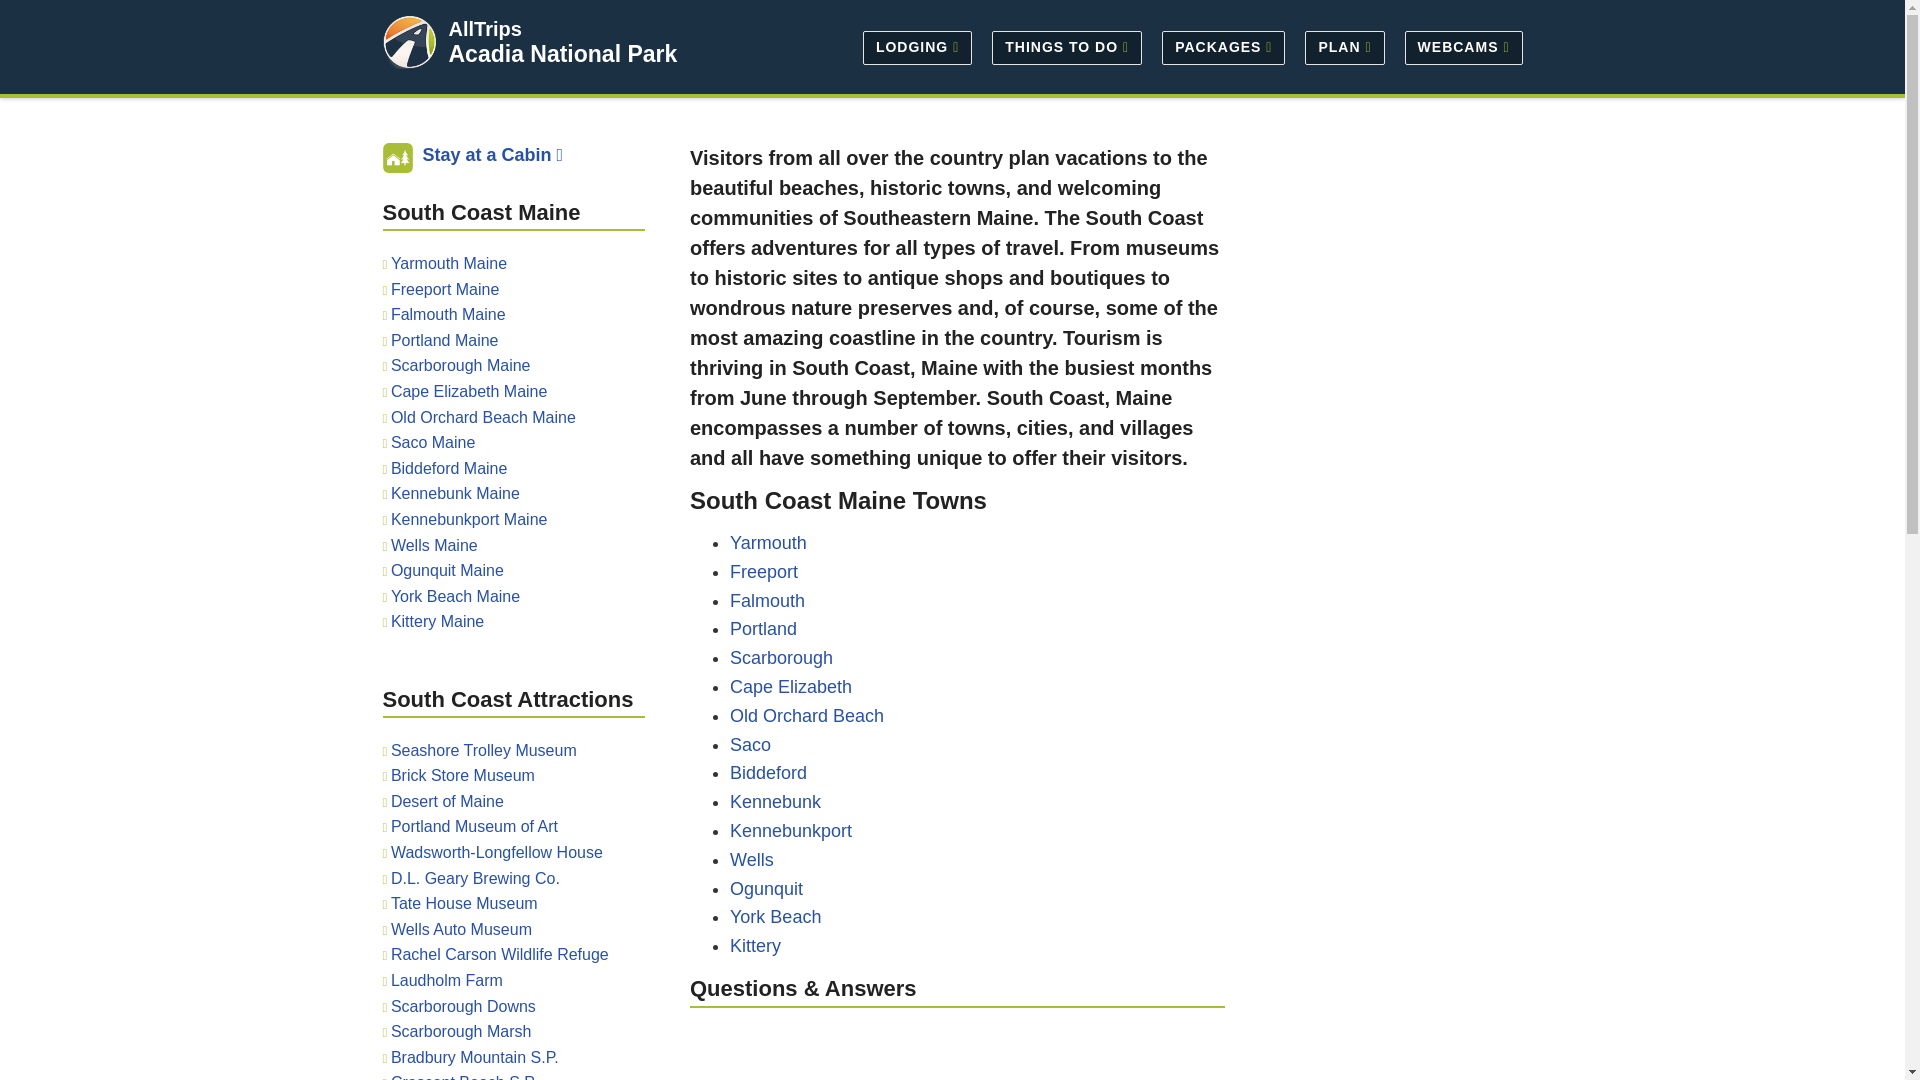 This screenshot has height=1080, width=1920. What do you see at coordinates (1458, 46) in the screenshot?
I see `WEBCAMS` at bounding box center [1458, 46].